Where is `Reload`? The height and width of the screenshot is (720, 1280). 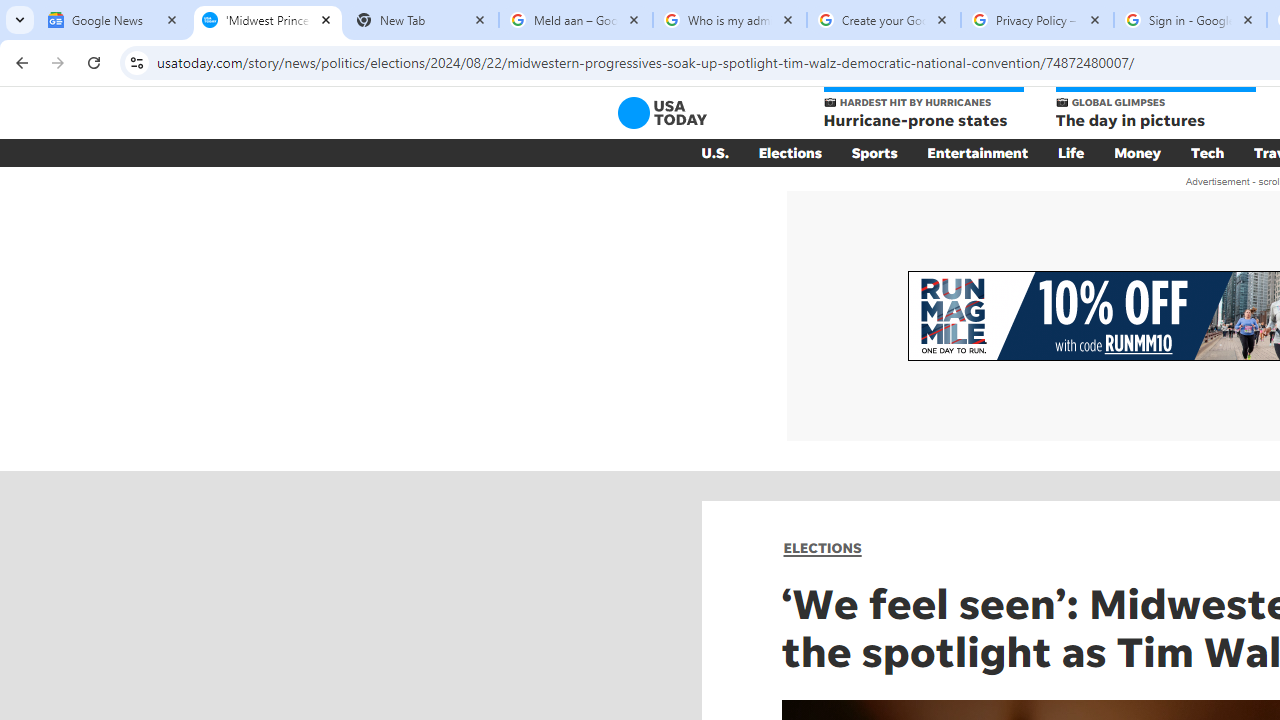 Reload is located at coordinates (94, 62).